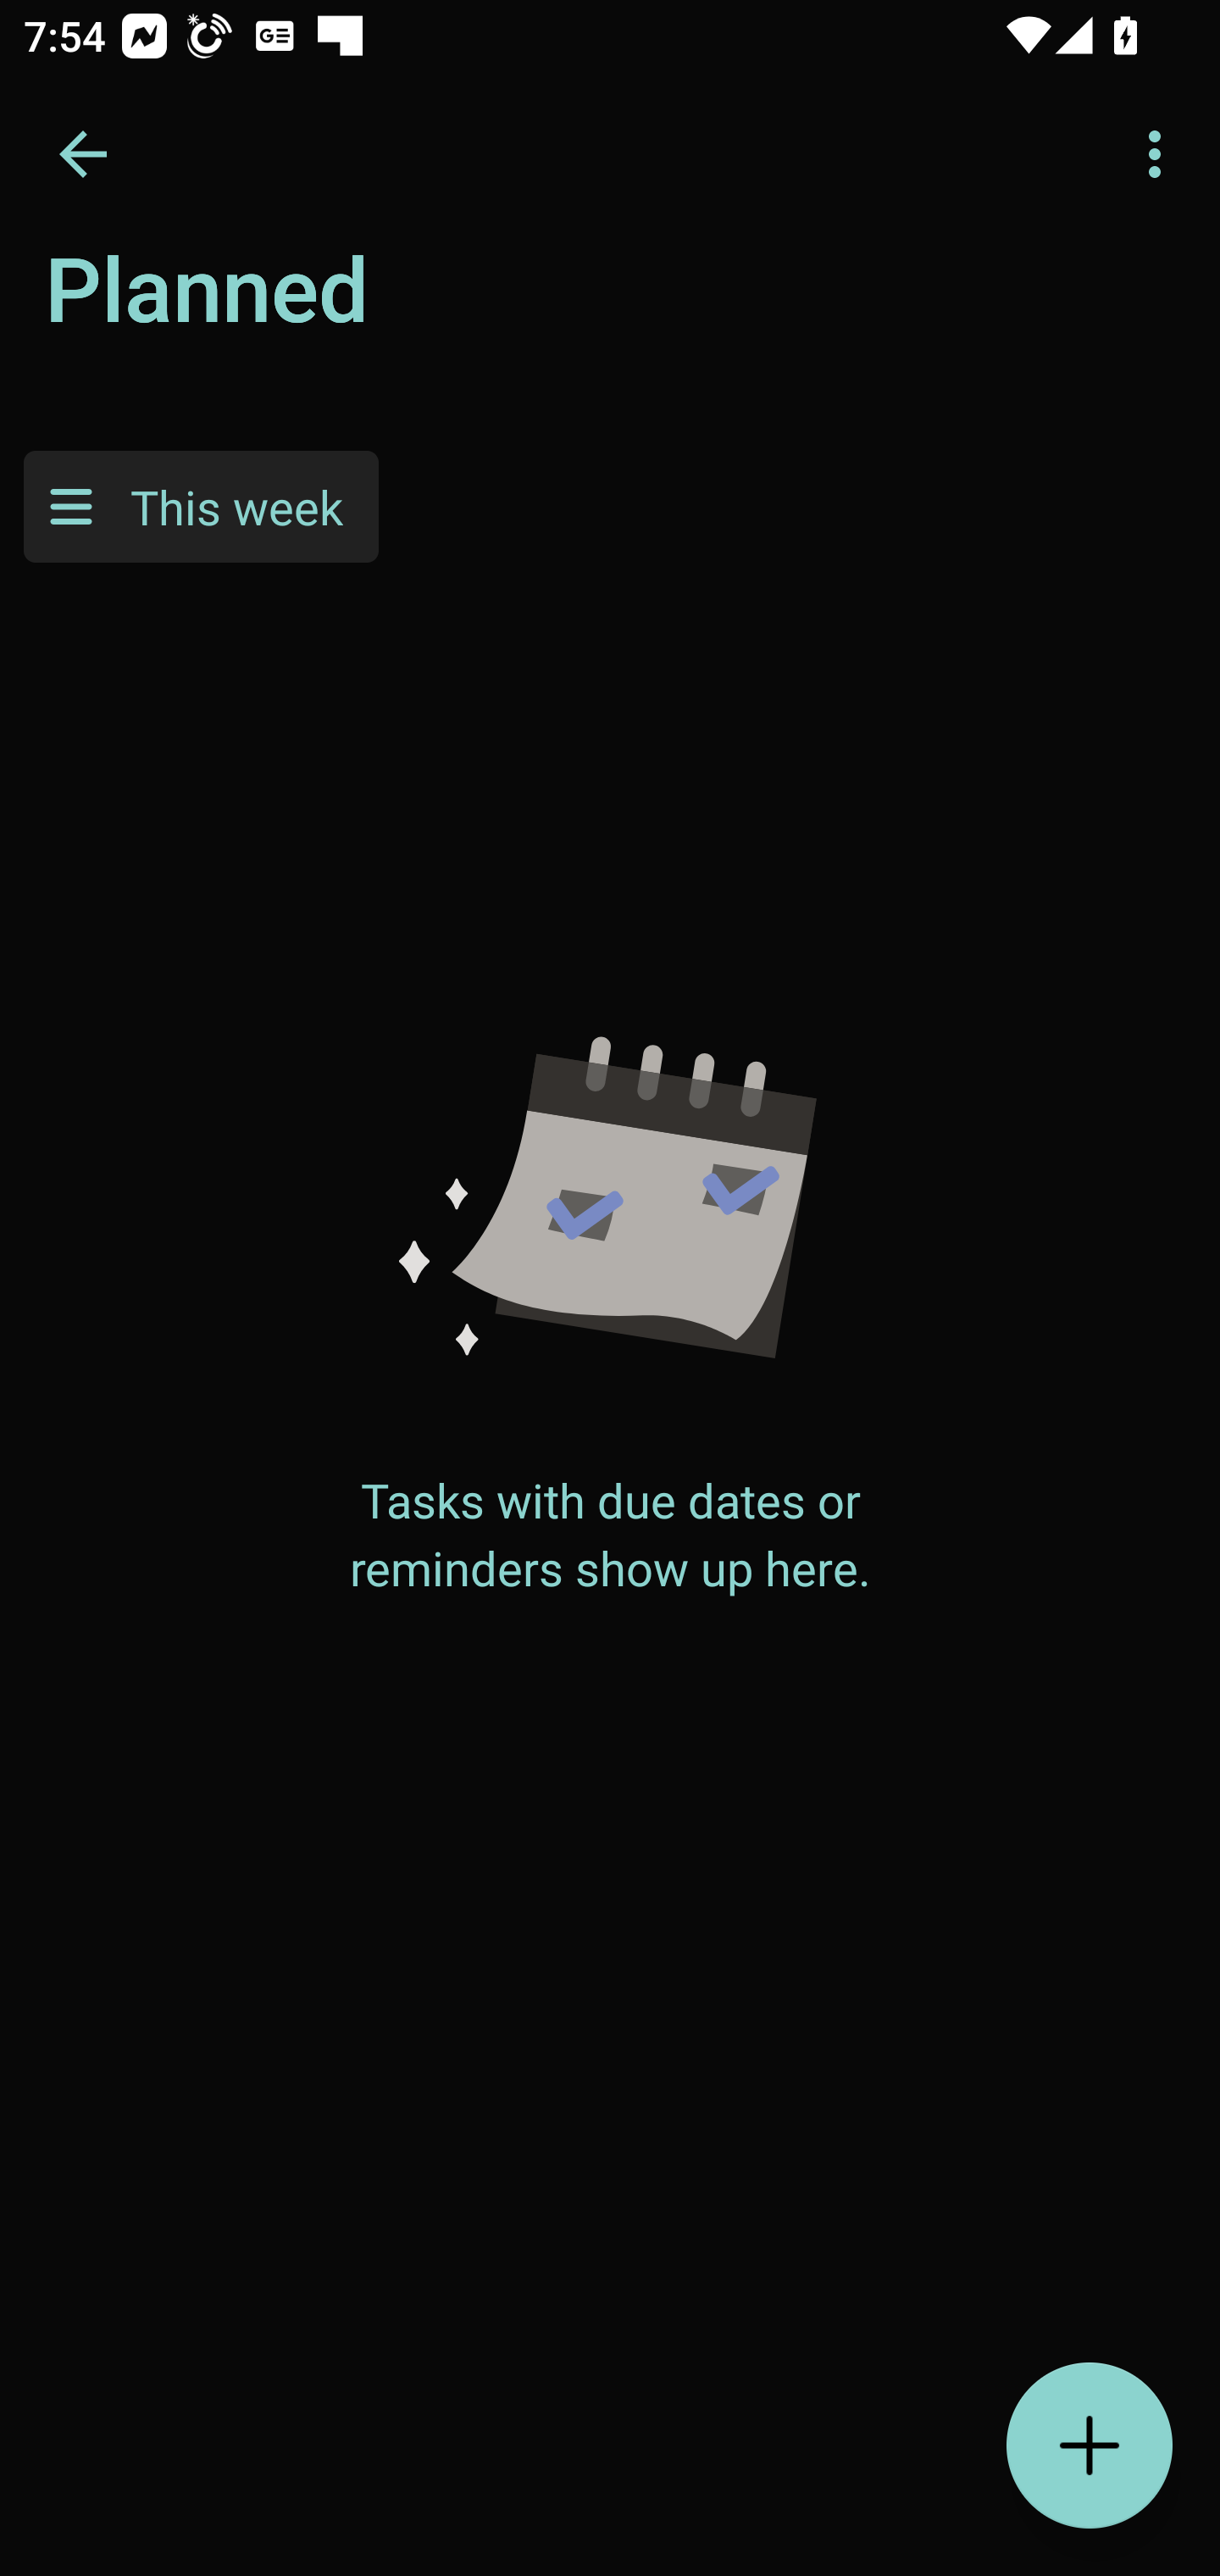  Describe the element at coordinates (298, 307) in the screenshot. I see `My Day, 0 tasks` at that location.